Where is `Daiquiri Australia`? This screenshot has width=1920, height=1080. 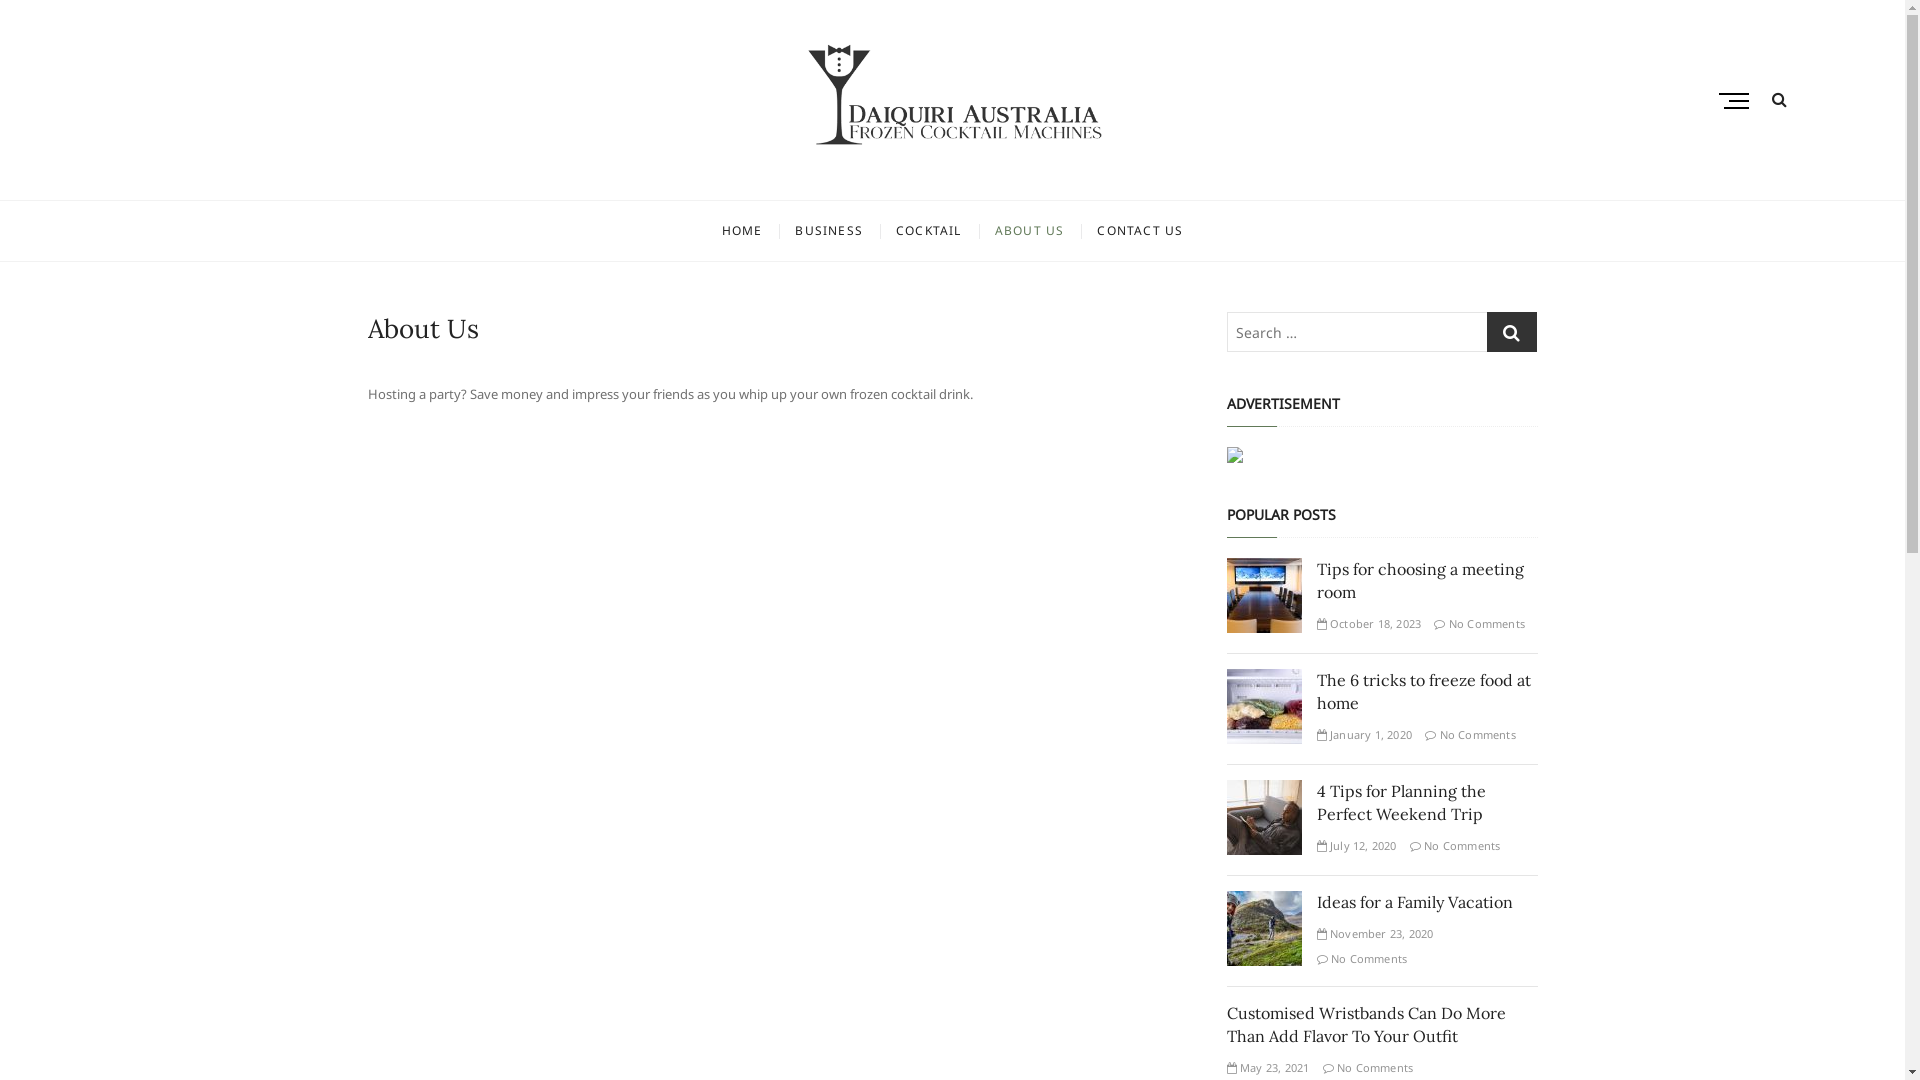
Daiquiri Australia is located at coordinates (544, 182).